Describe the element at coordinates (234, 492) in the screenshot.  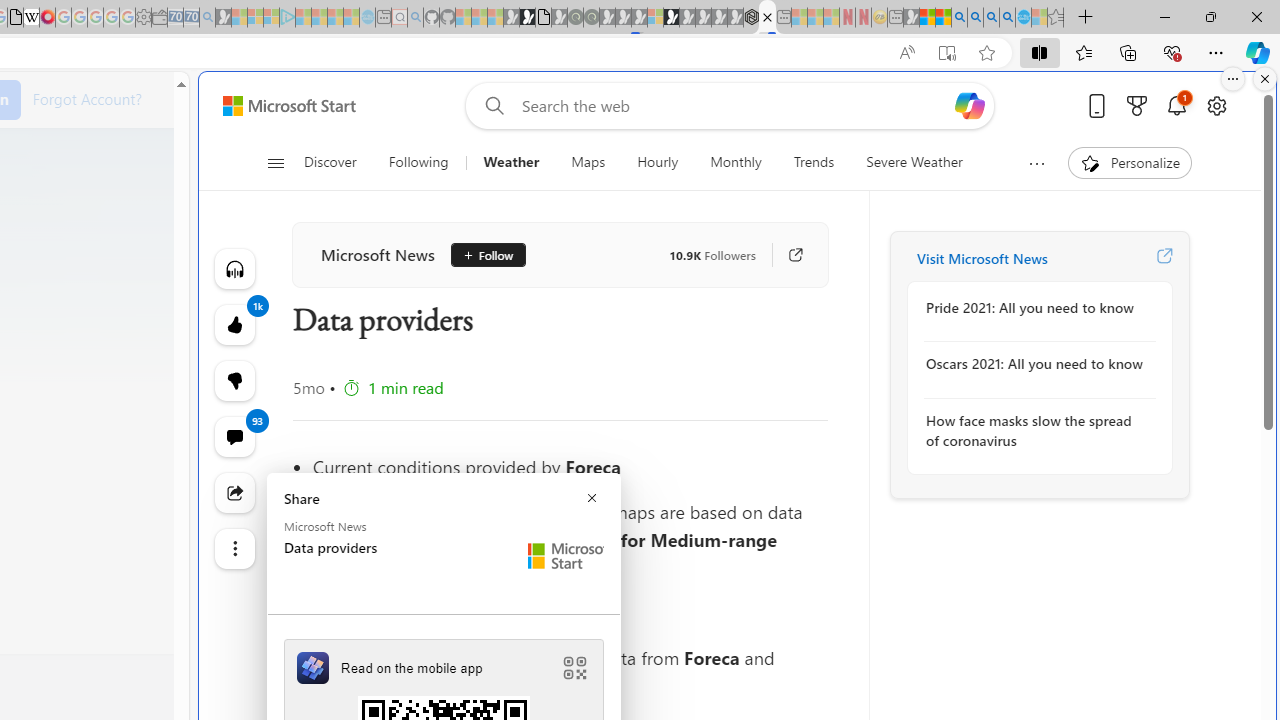
I see `Share this story` at that location.